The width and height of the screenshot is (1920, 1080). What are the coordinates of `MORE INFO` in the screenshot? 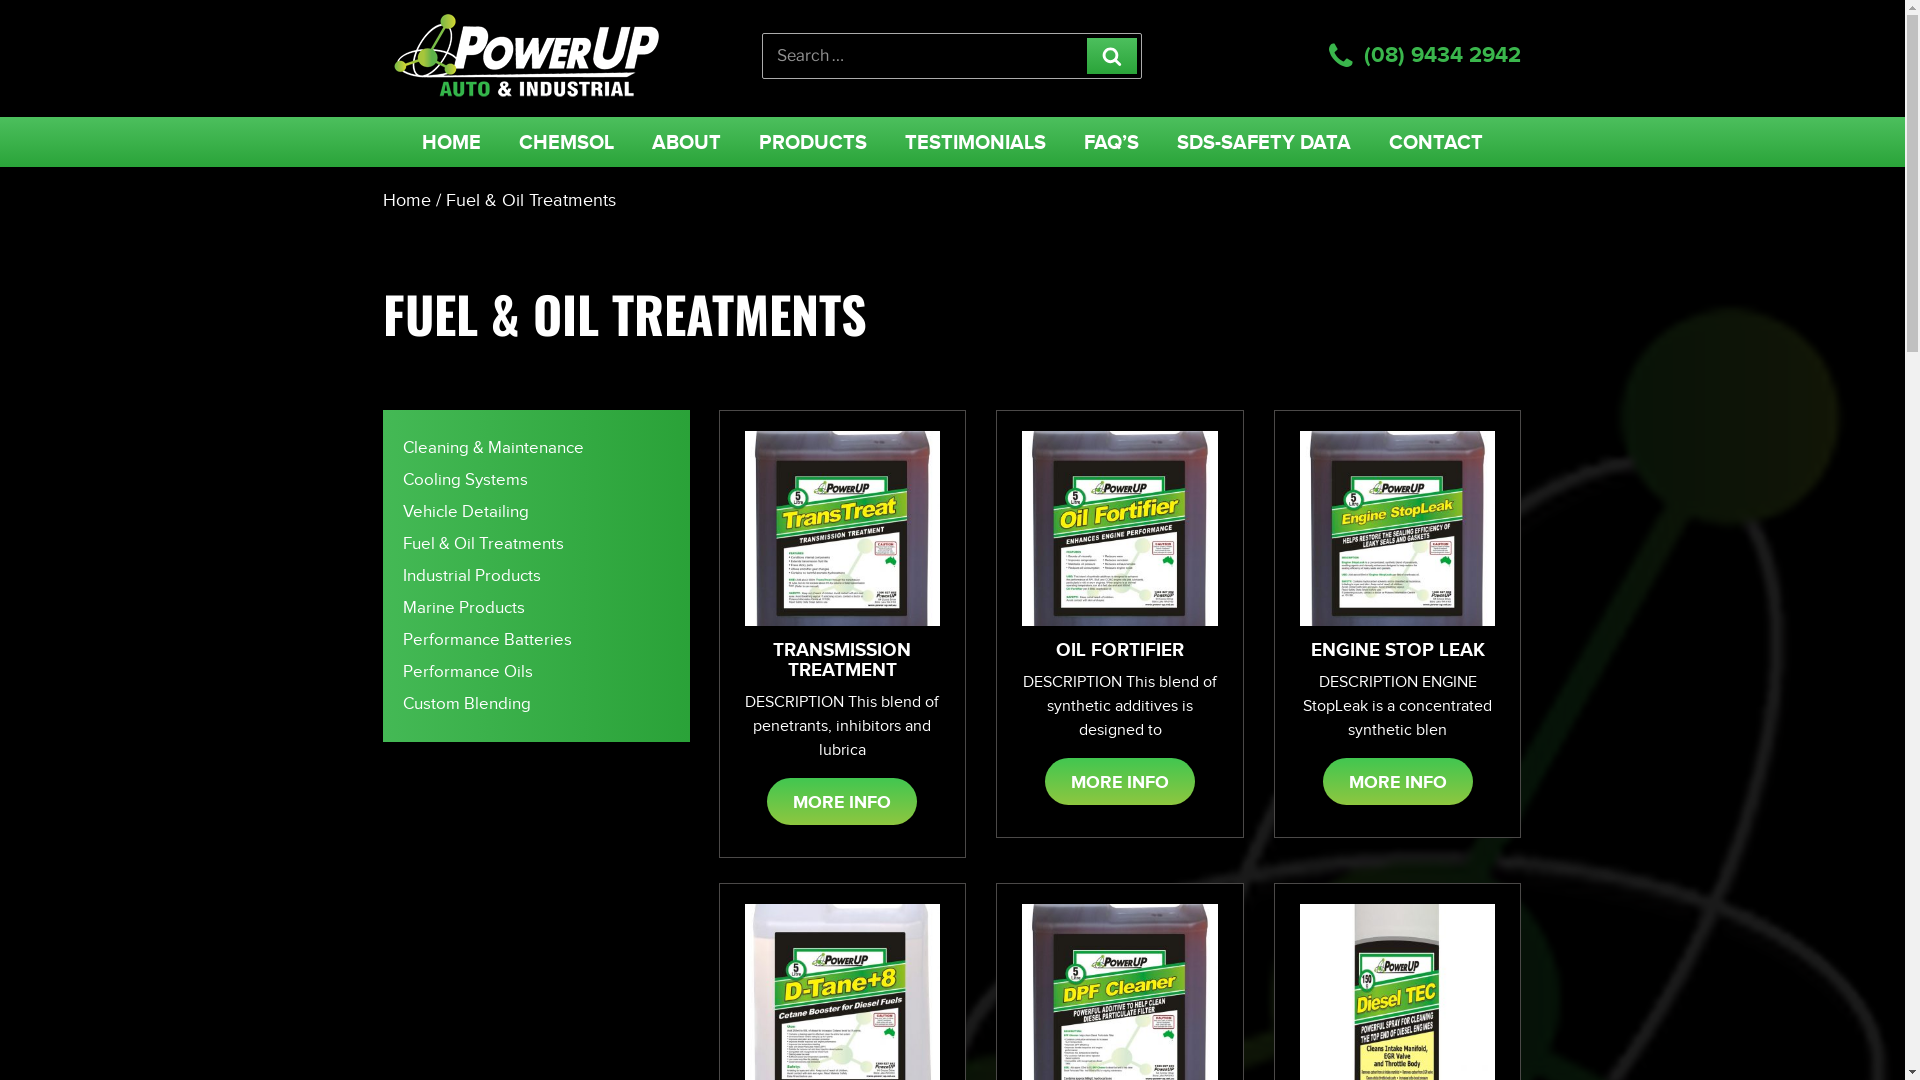 It's located at (1398, 782).